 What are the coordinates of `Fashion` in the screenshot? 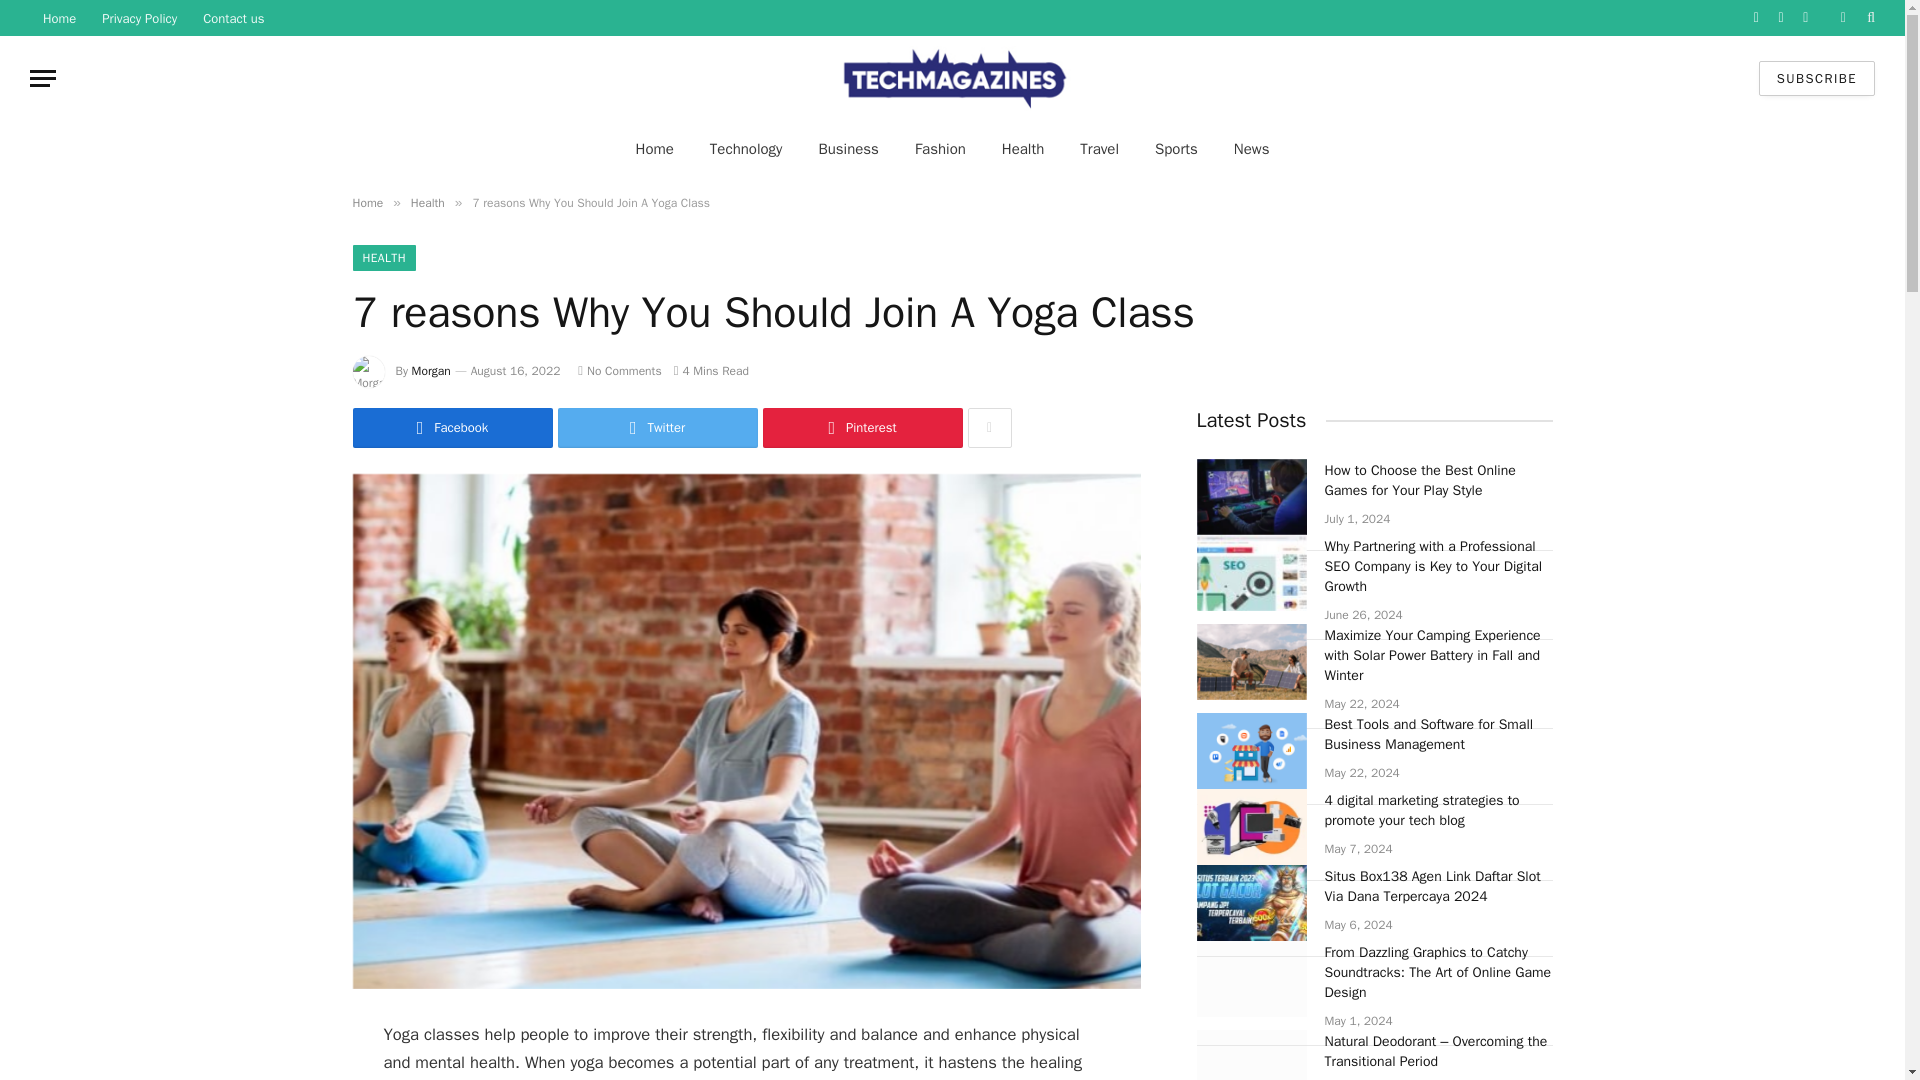 It's located at (940, 148).